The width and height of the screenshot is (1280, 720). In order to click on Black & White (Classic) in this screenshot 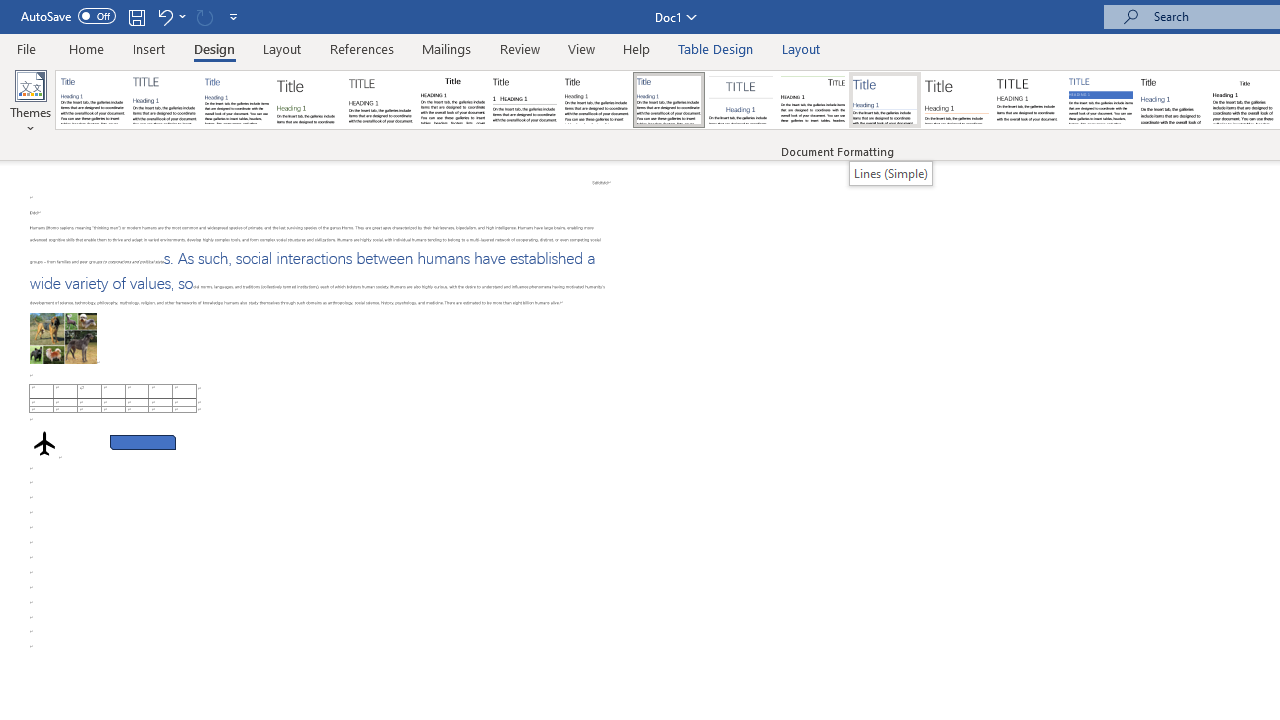, I will do `click(452, 100)`.